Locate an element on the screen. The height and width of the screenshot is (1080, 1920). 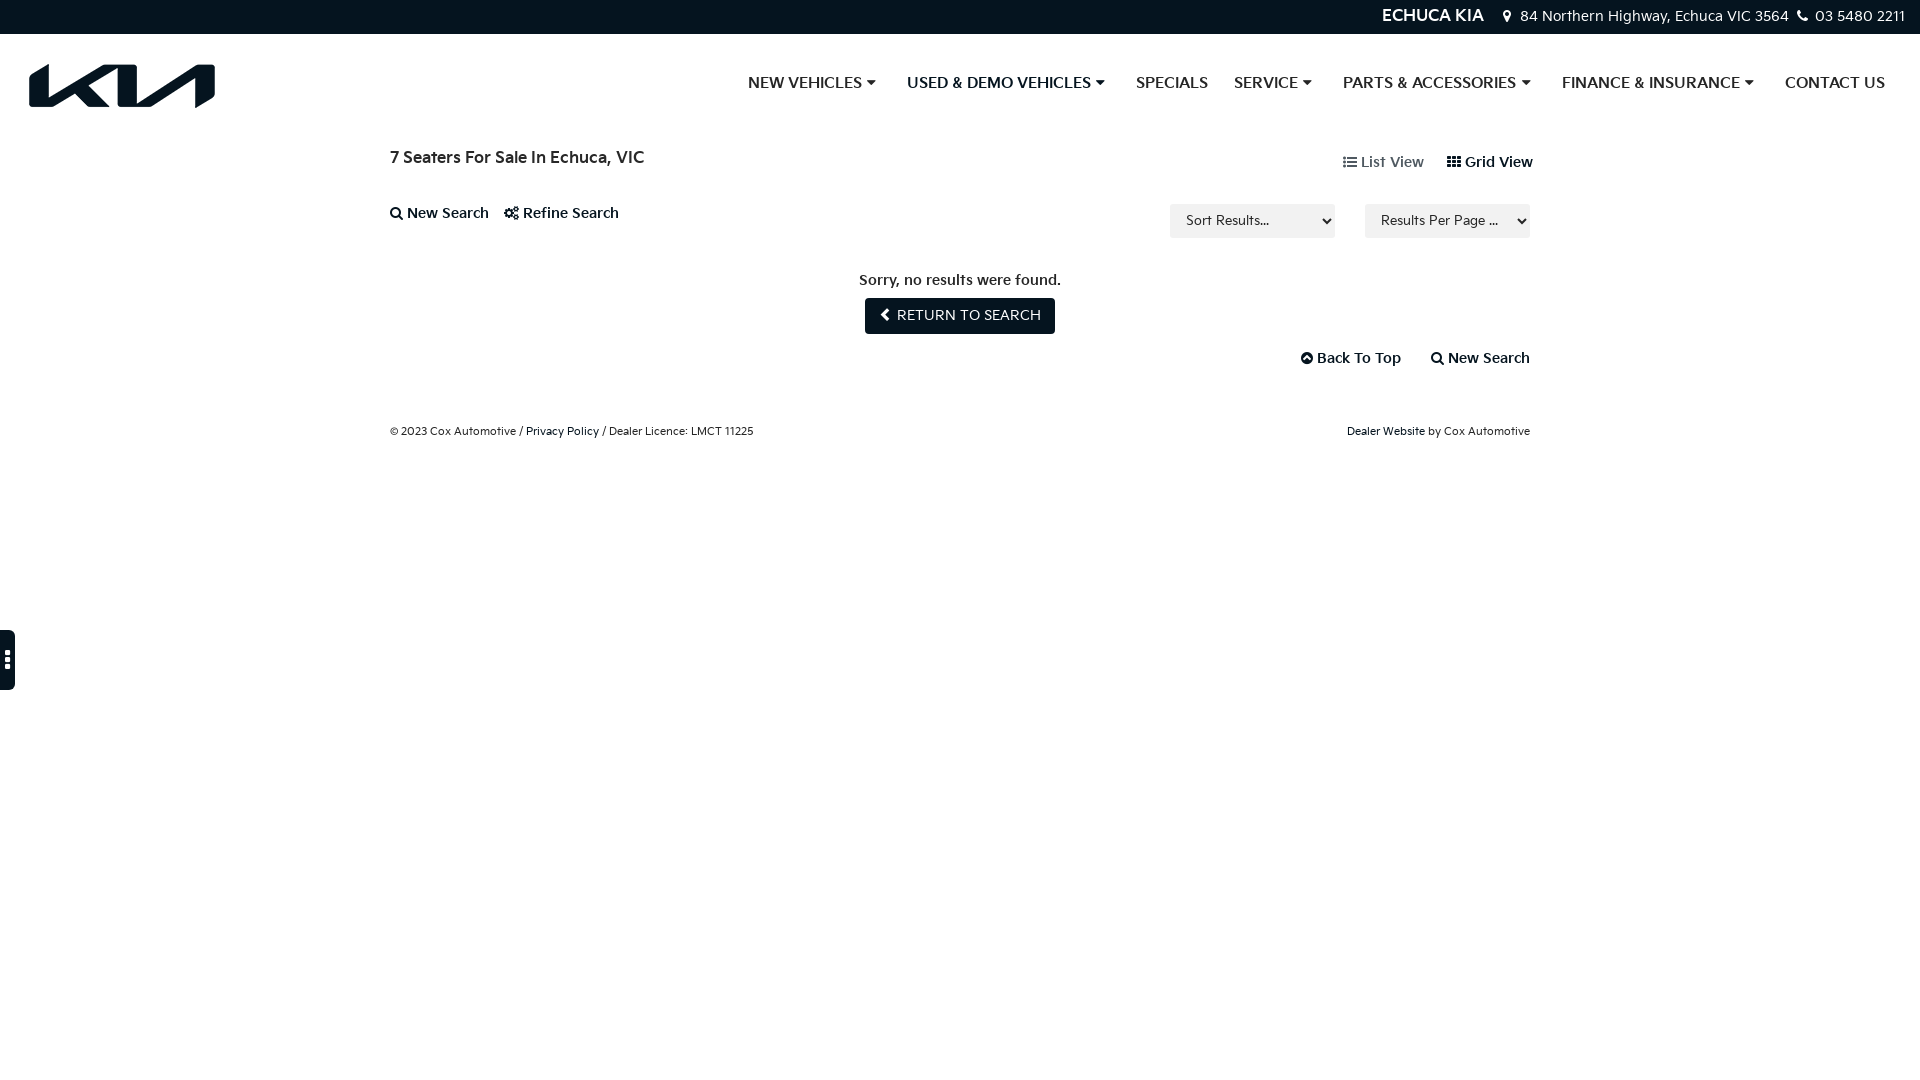
RETURN TO SEARCH is located at coordinates (960, 316).